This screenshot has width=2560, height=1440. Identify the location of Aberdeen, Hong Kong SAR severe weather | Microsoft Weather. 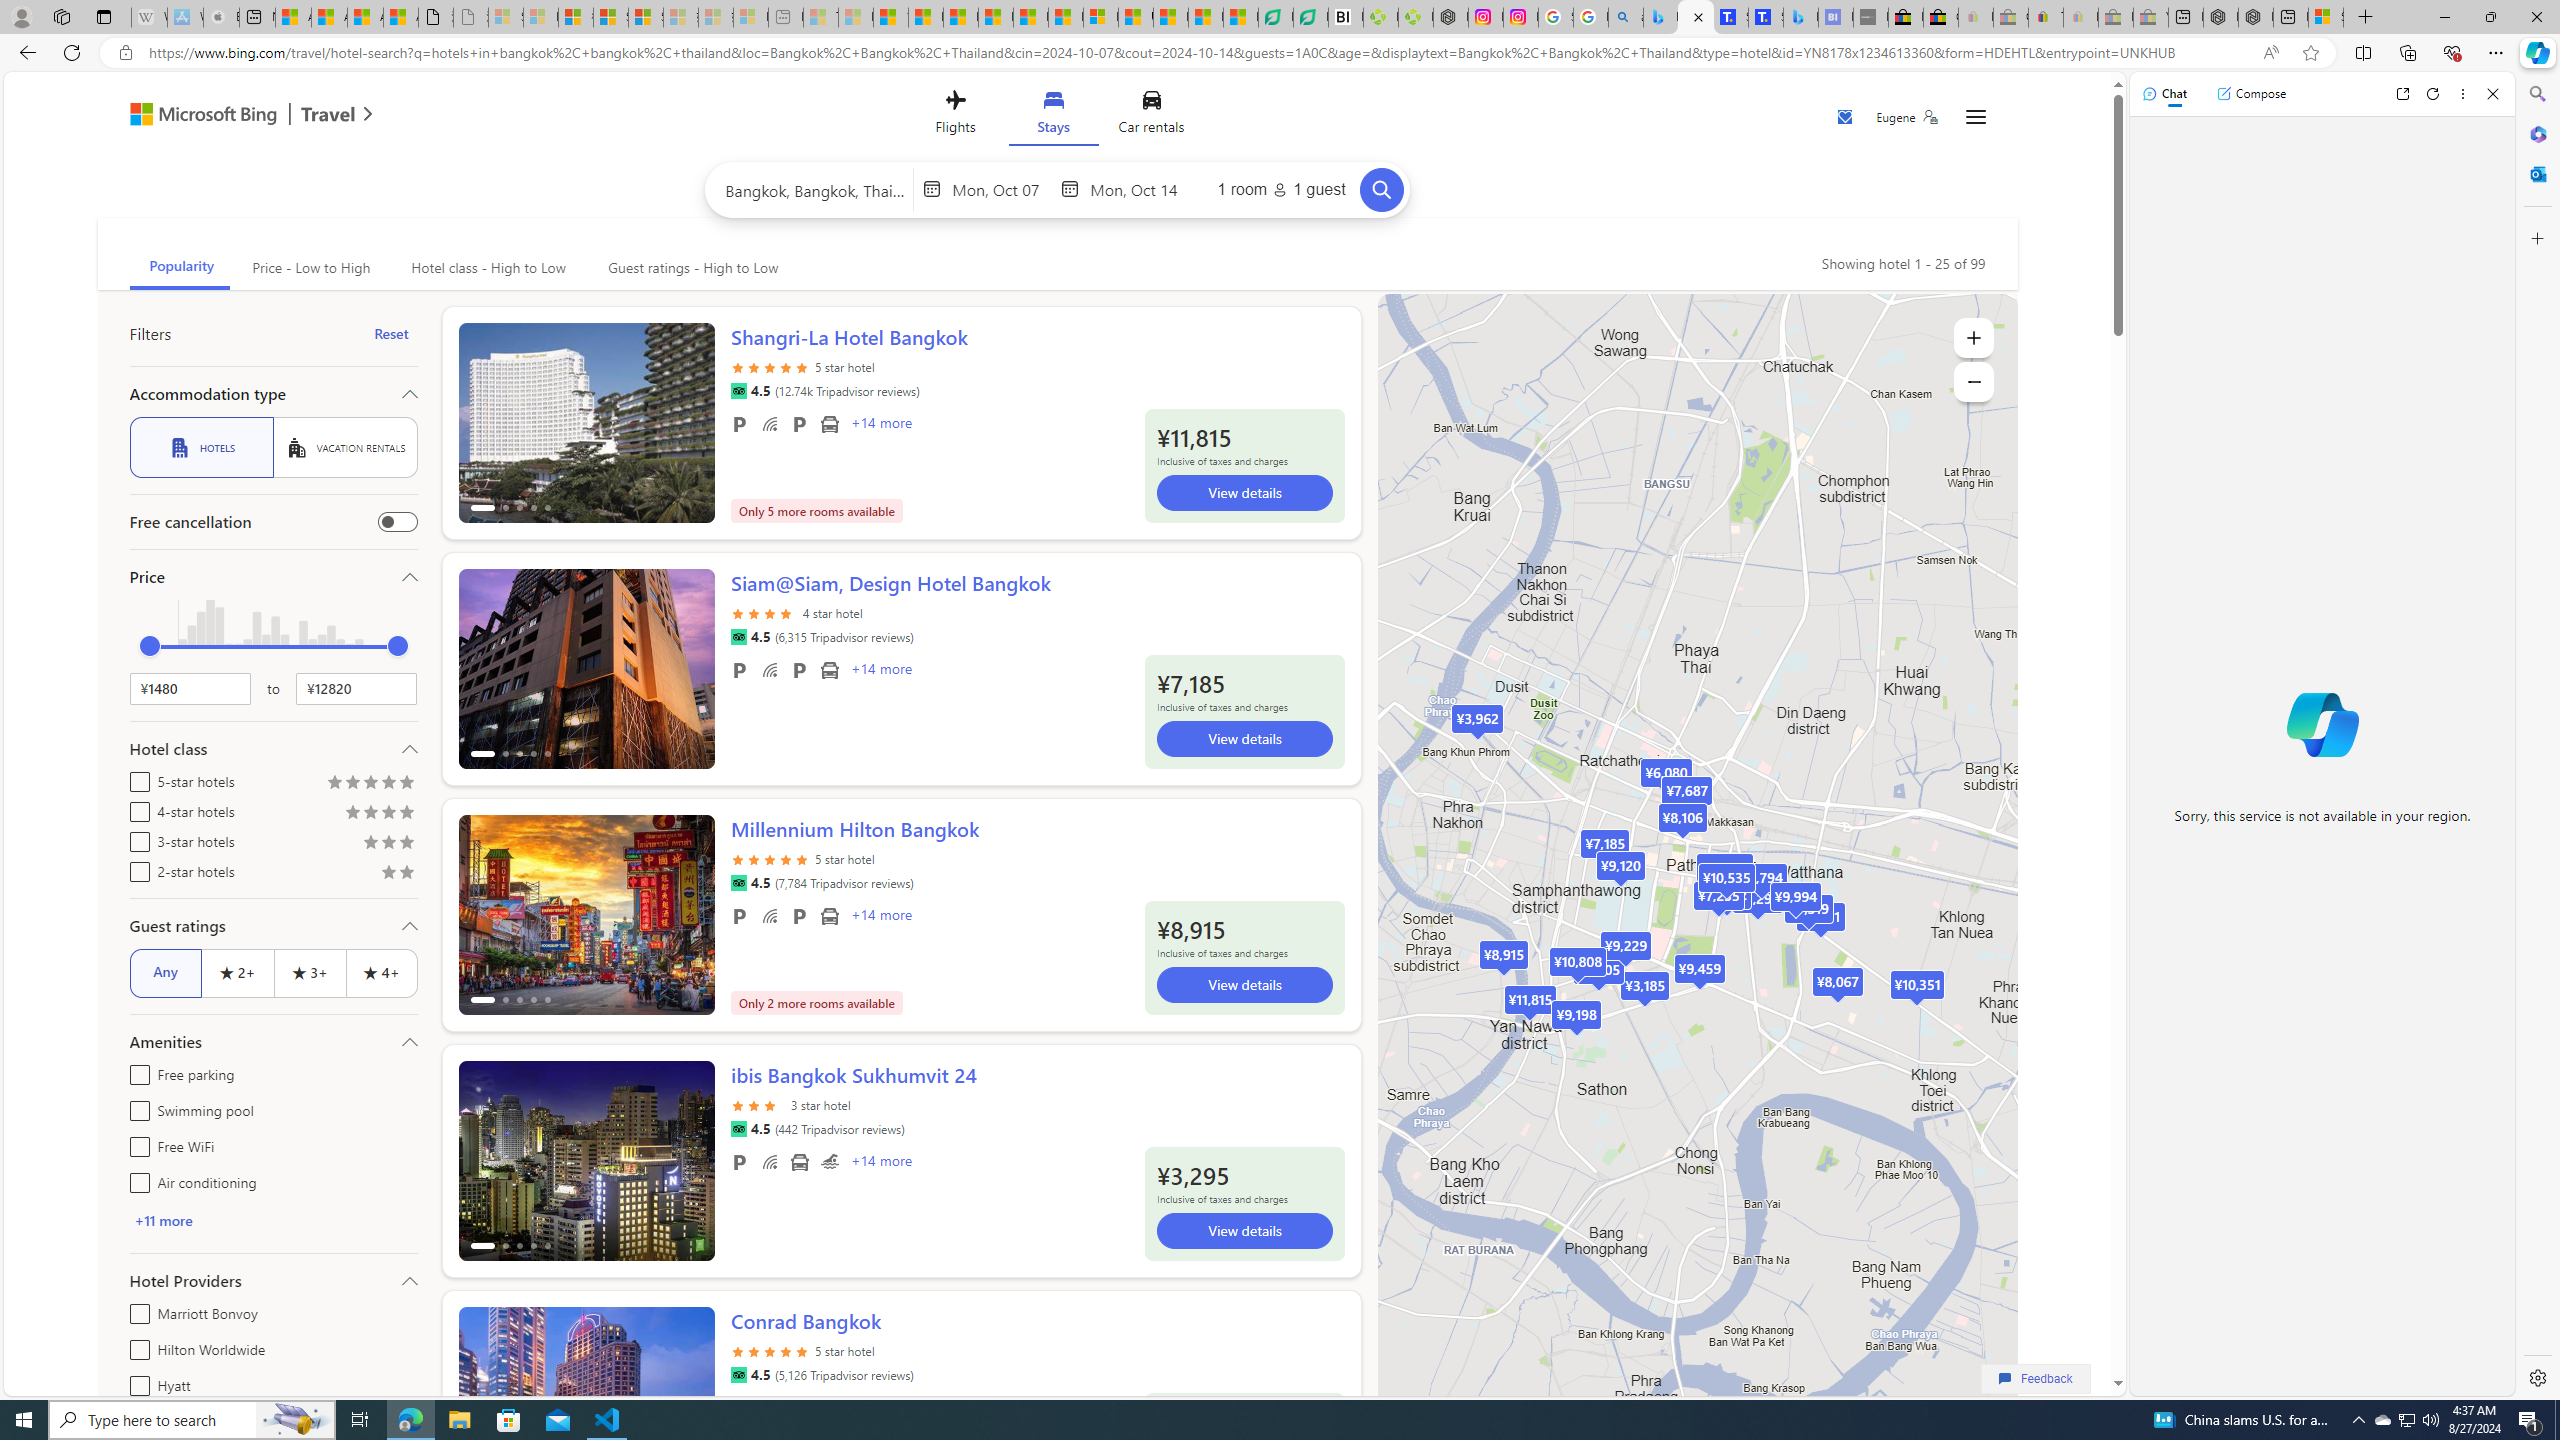
(400, 17).